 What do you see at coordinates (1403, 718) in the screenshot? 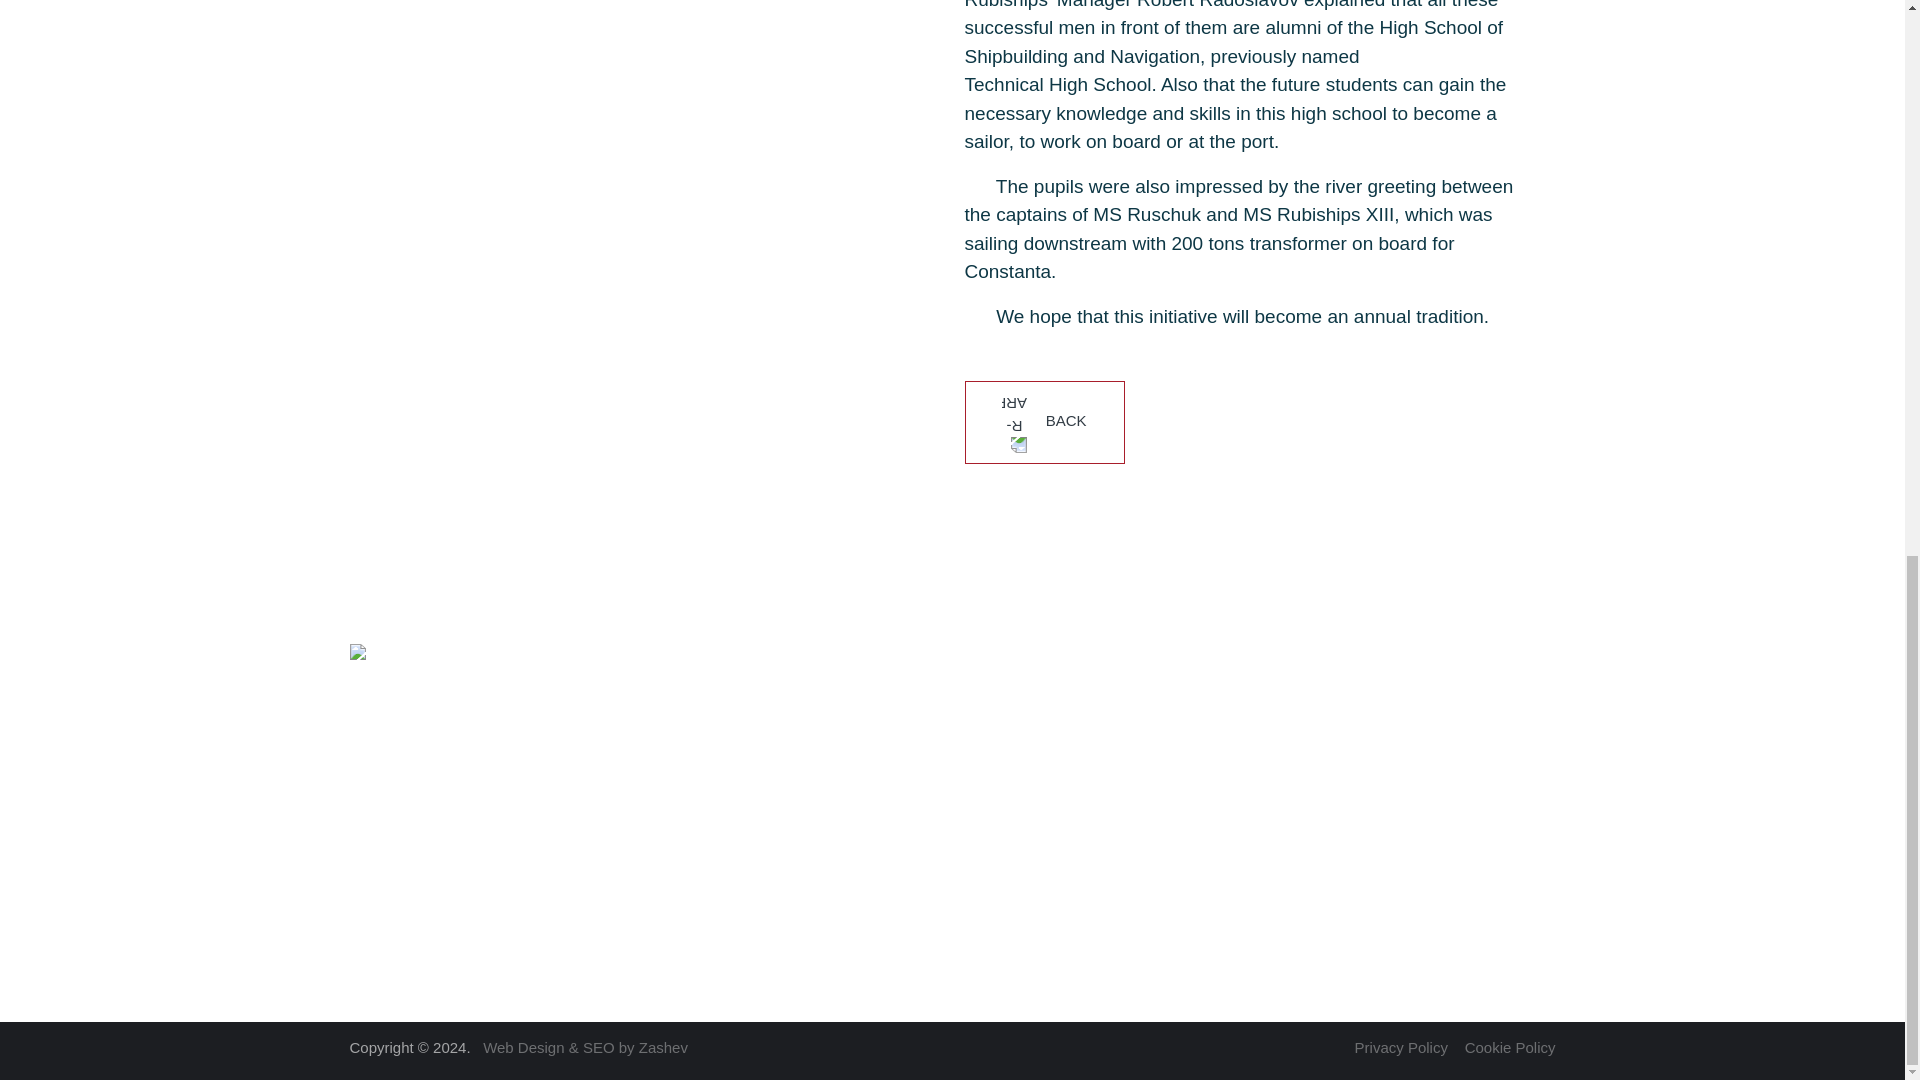
I see `About us` at bounding box center [1403, 718].